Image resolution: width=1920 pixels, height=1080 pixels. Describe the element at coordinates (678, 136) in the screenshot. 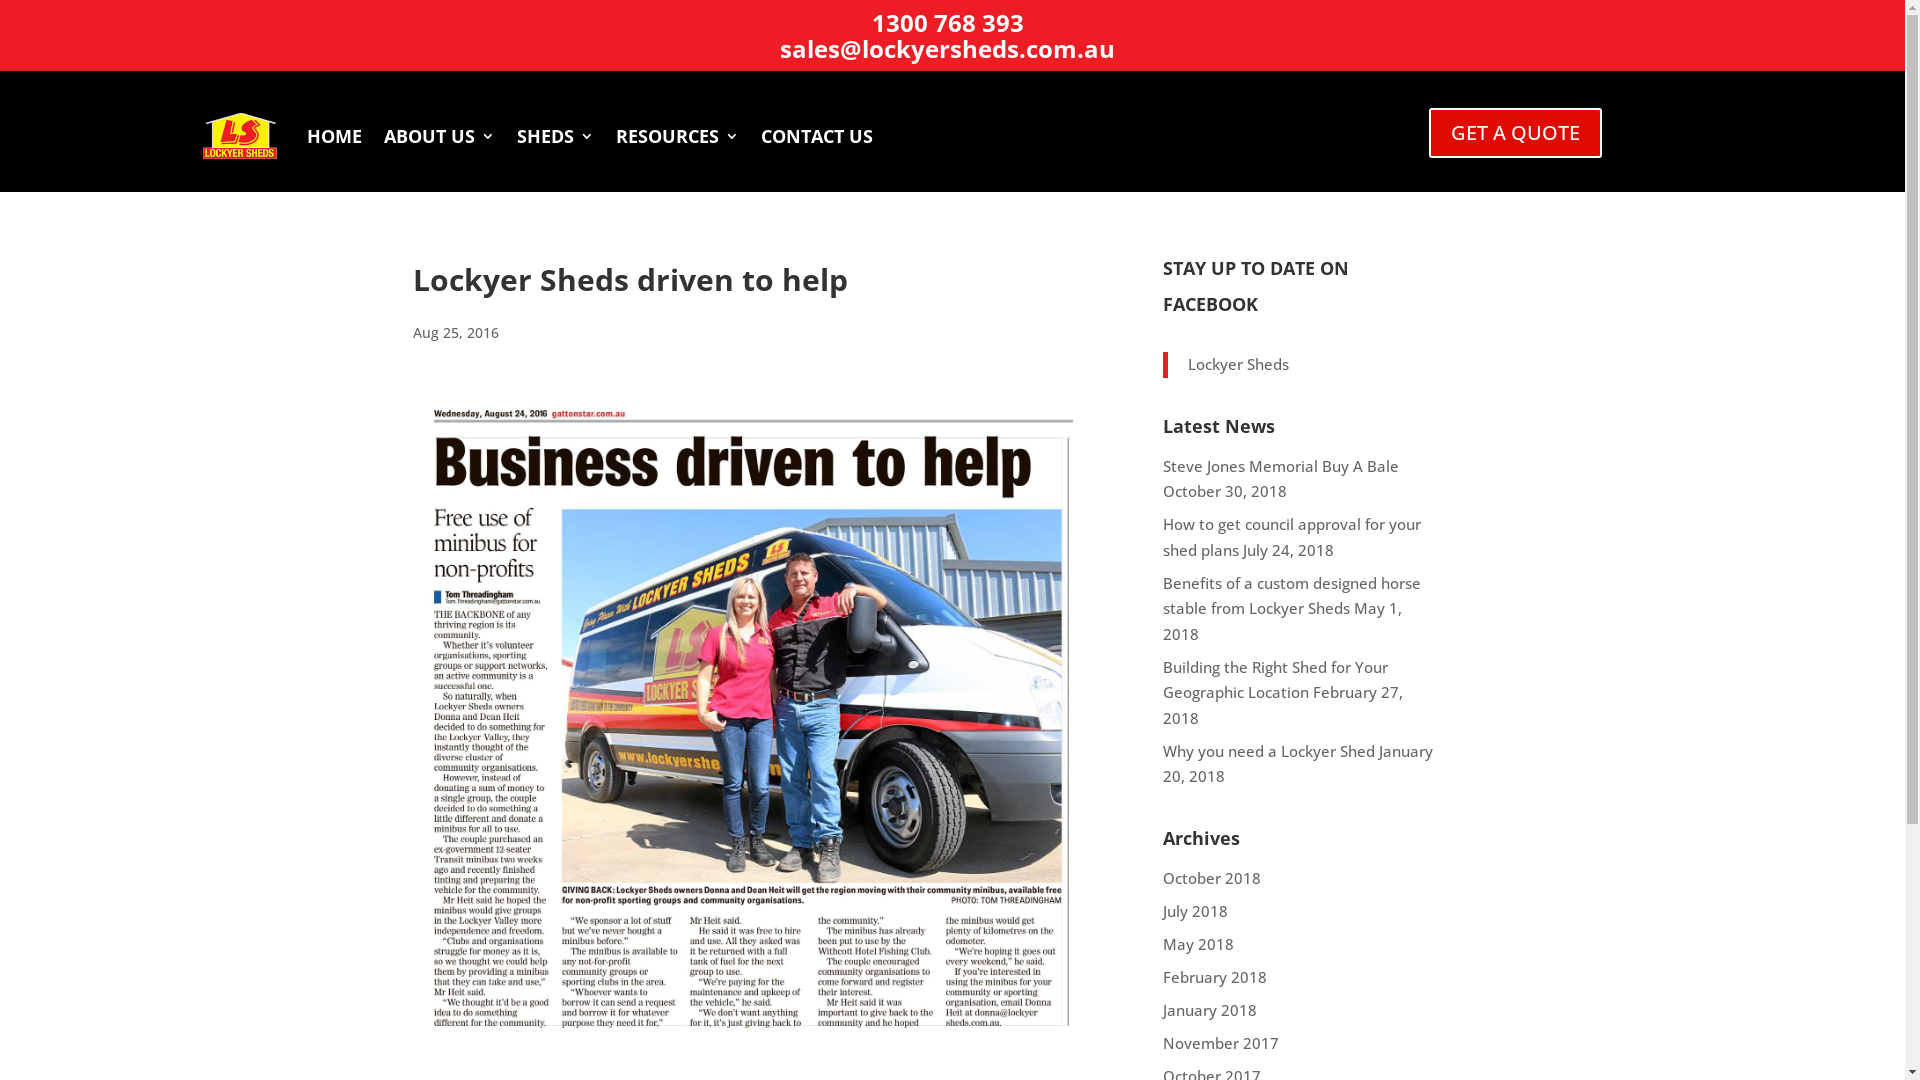

I see `RESOURCES` at that location.